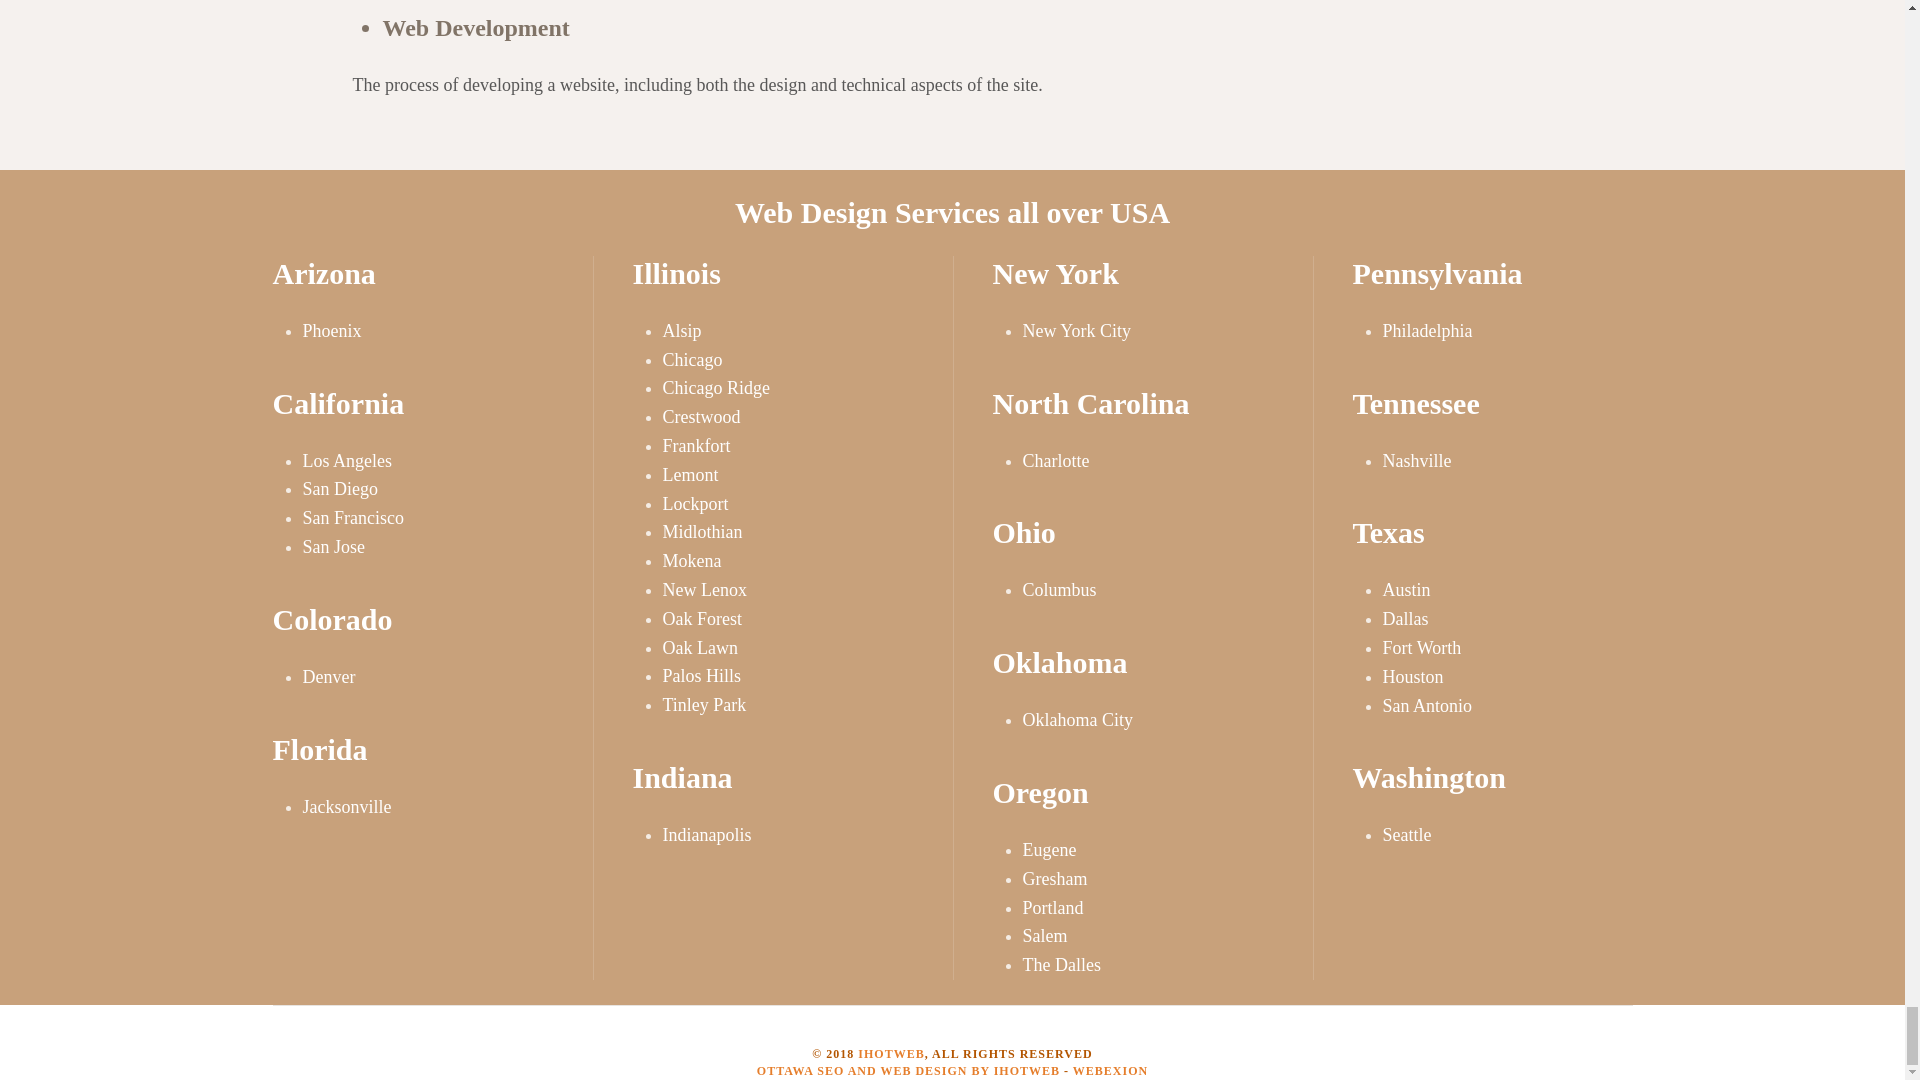  I want to click on Find professionals near you, so click(1110, 1070).